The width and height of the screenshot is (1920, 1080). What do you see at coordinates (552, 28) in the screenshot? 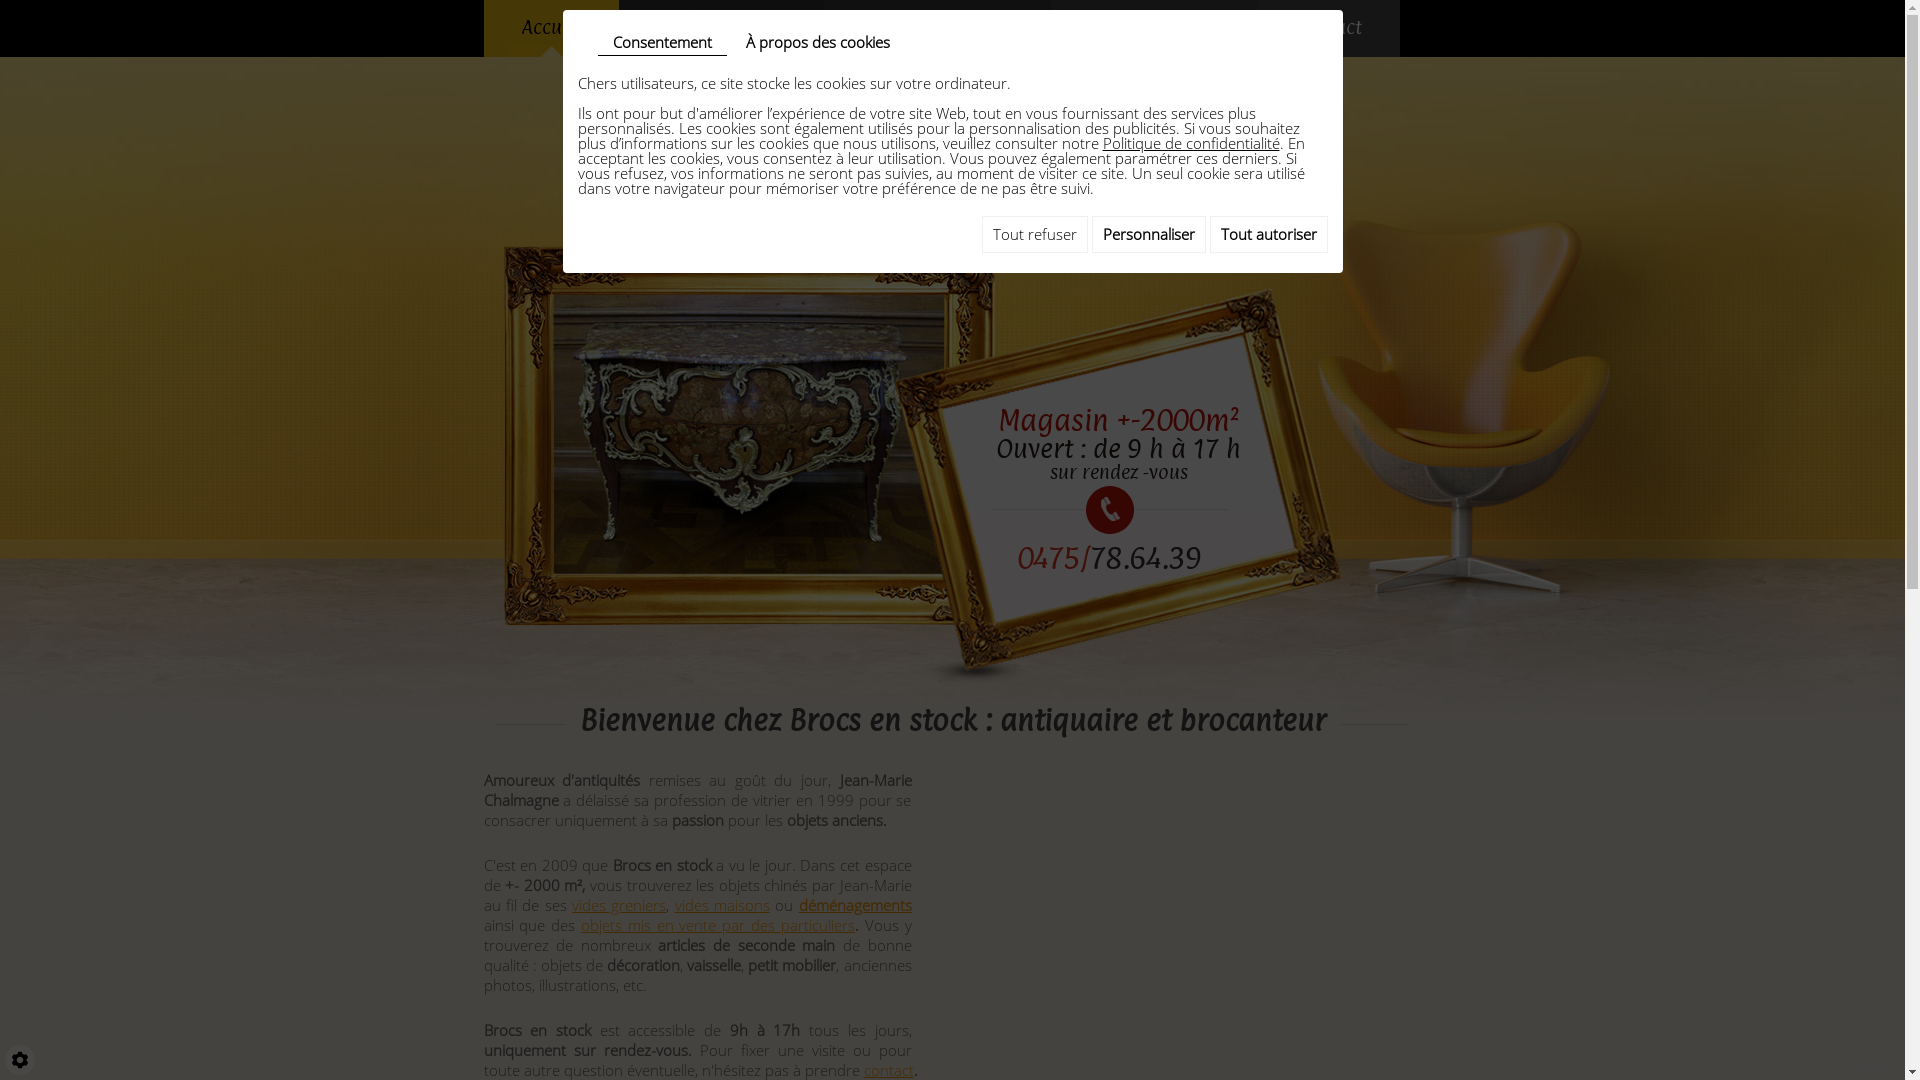
I see `Accueil` at bounding box center [552, 28].